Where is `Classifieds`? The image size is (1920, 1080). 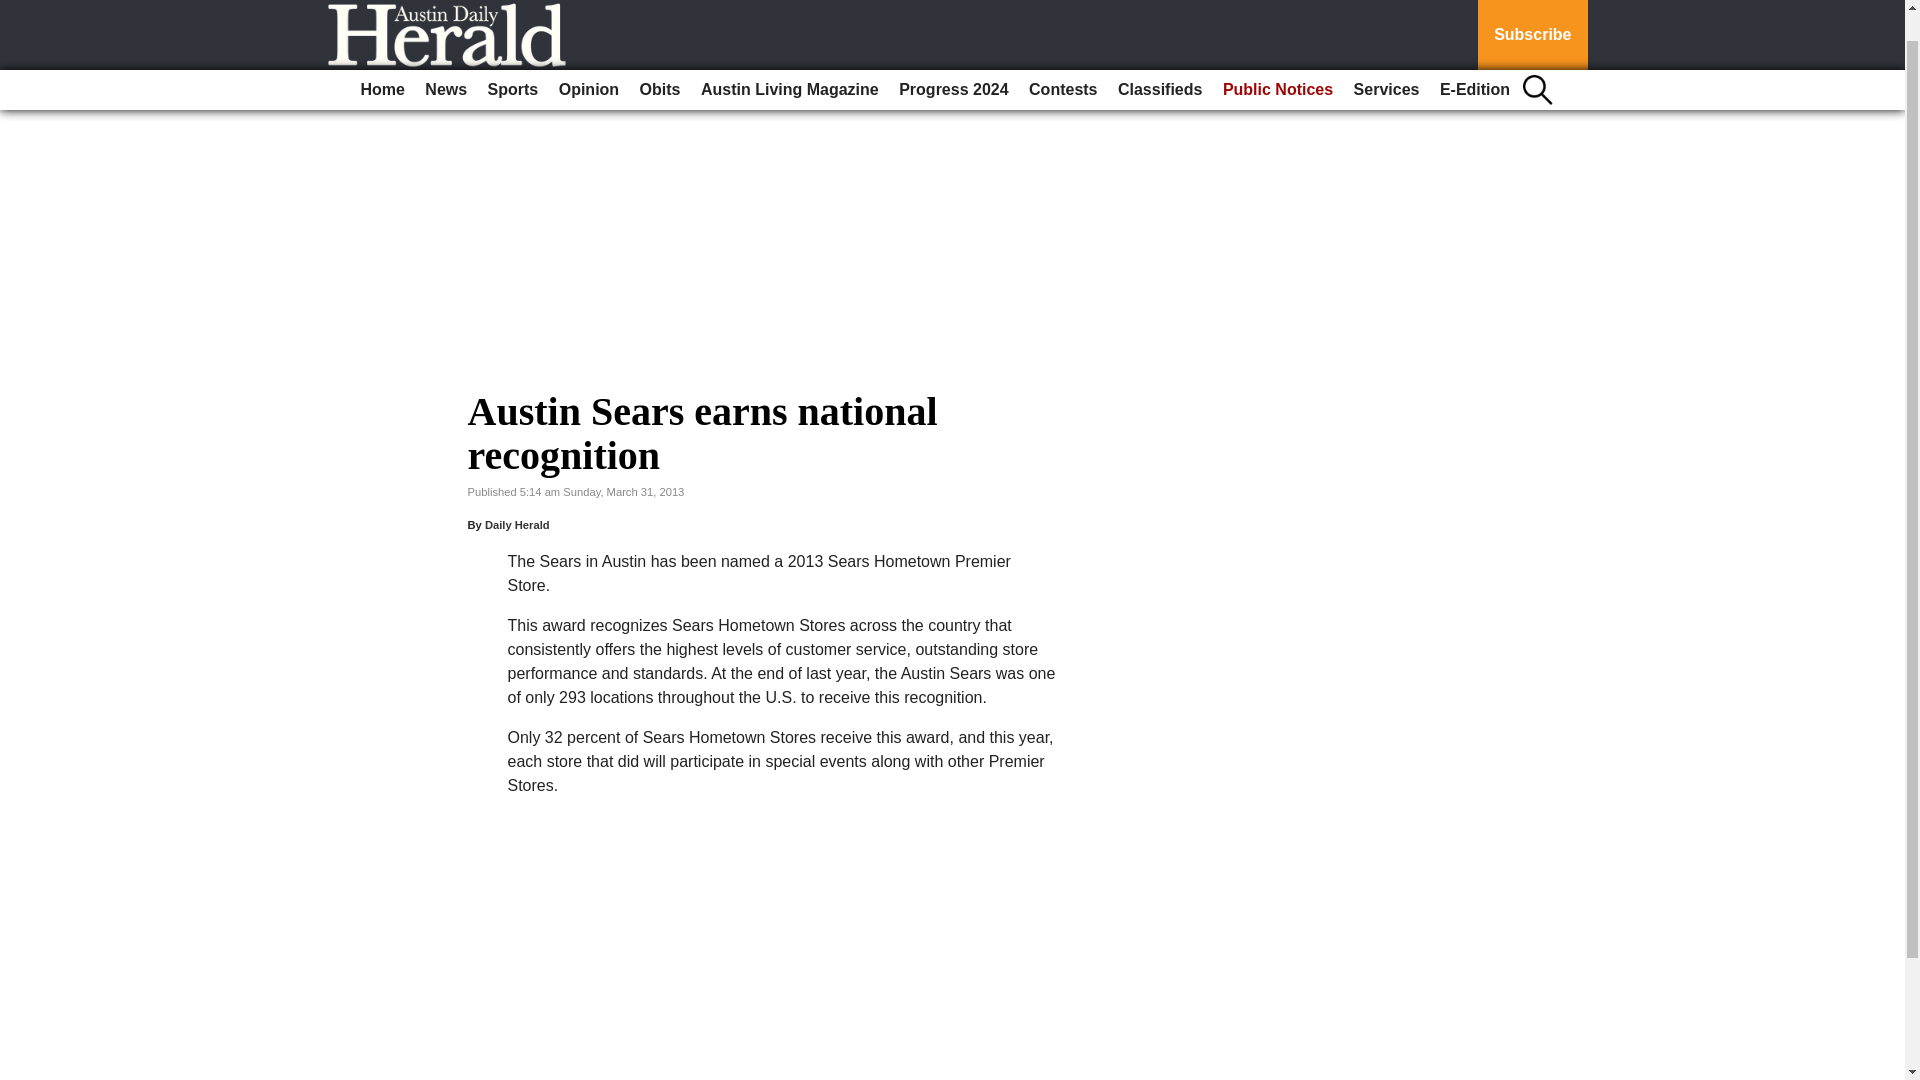 Classifieds is located at coordinates (1159, 58).